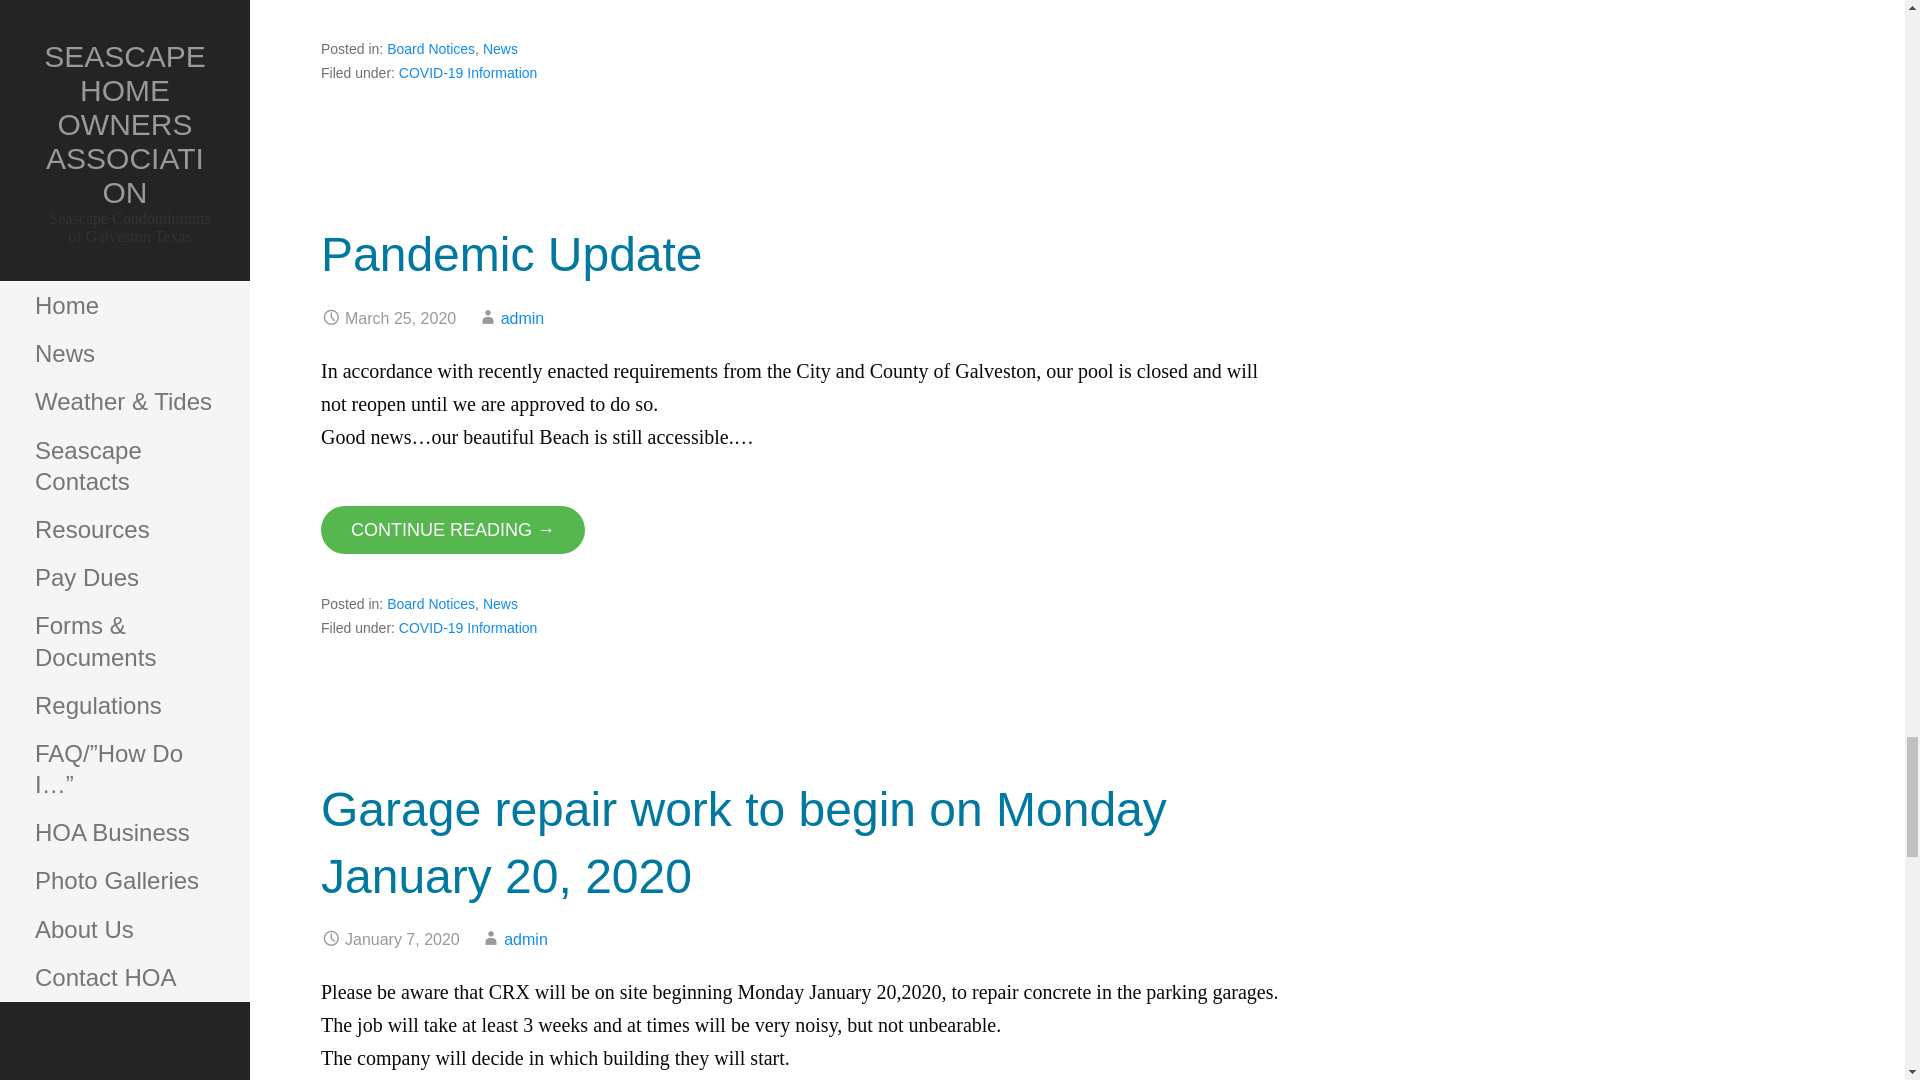  I want to click on Posts by admin, so click(525, 939).